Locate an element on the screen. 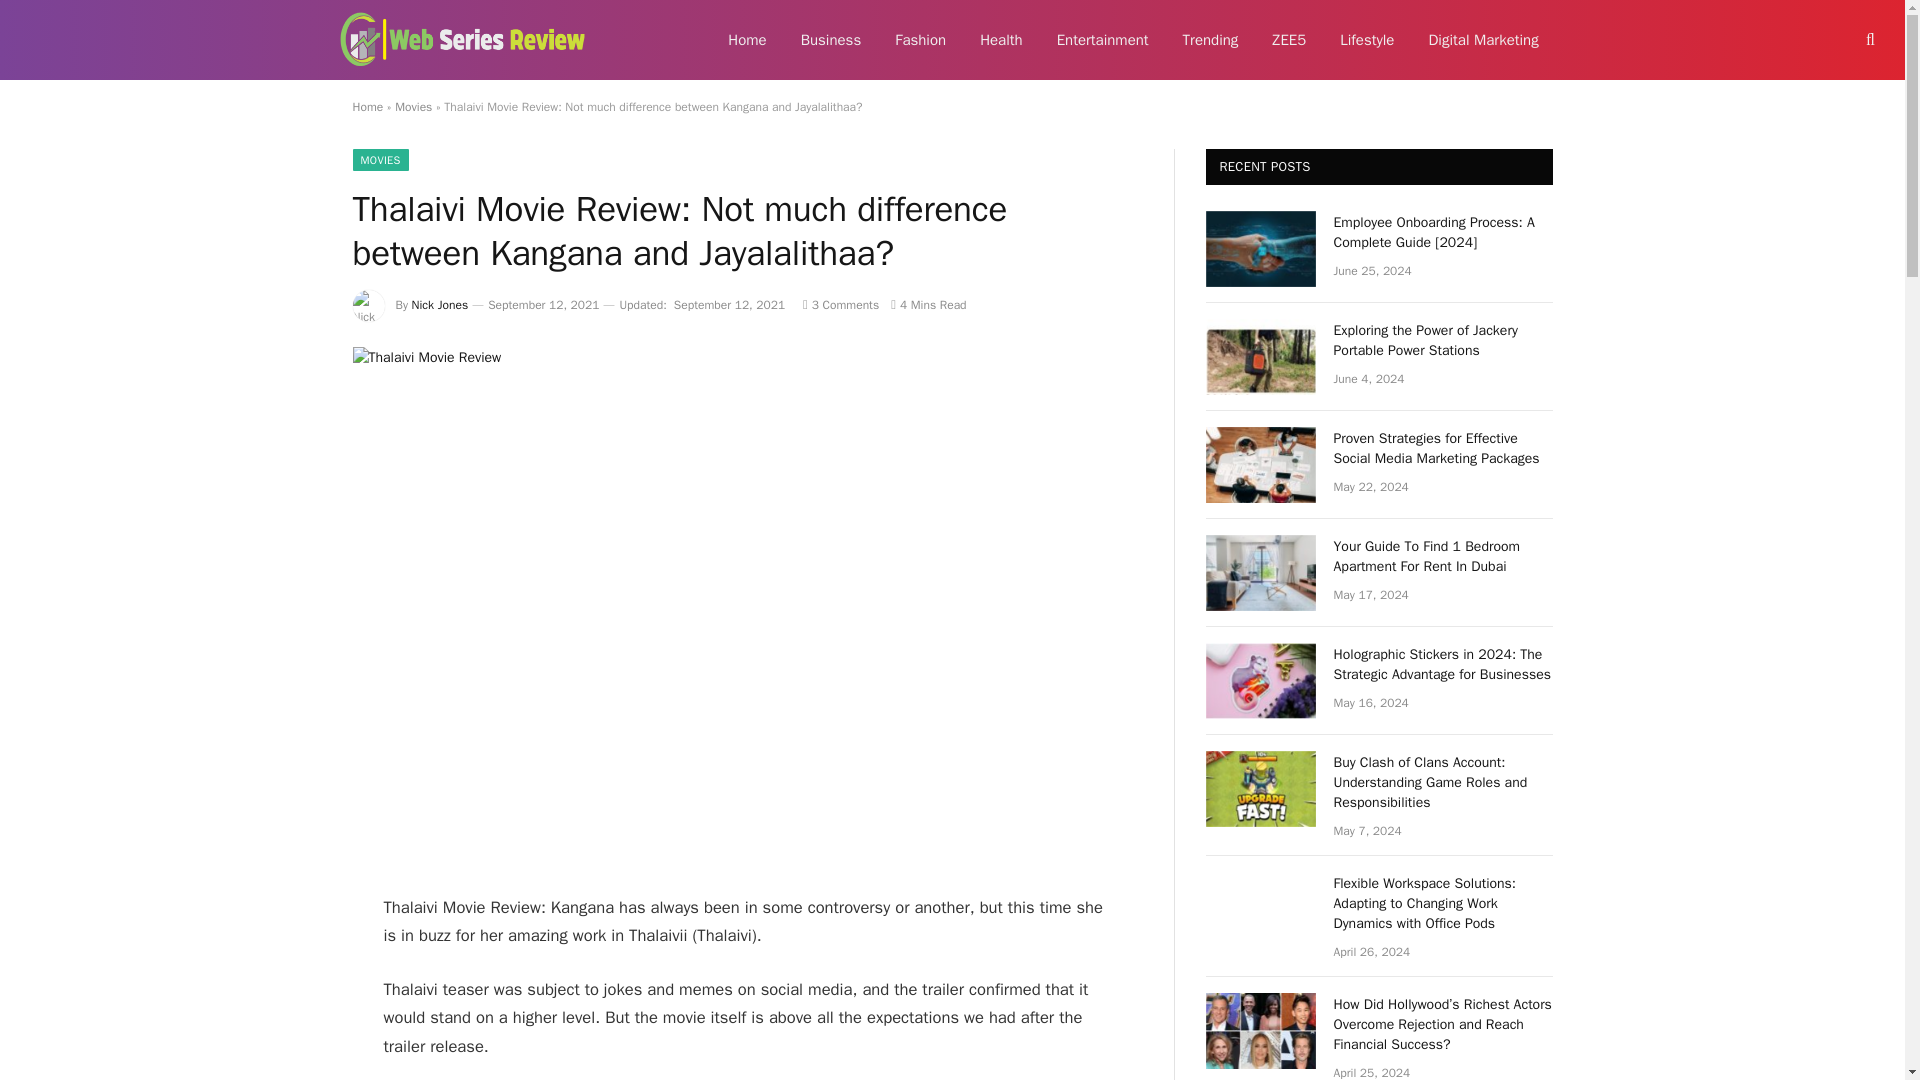 This screenshot has height=1080, width=1920. Home is located at coordinates (746, 40).